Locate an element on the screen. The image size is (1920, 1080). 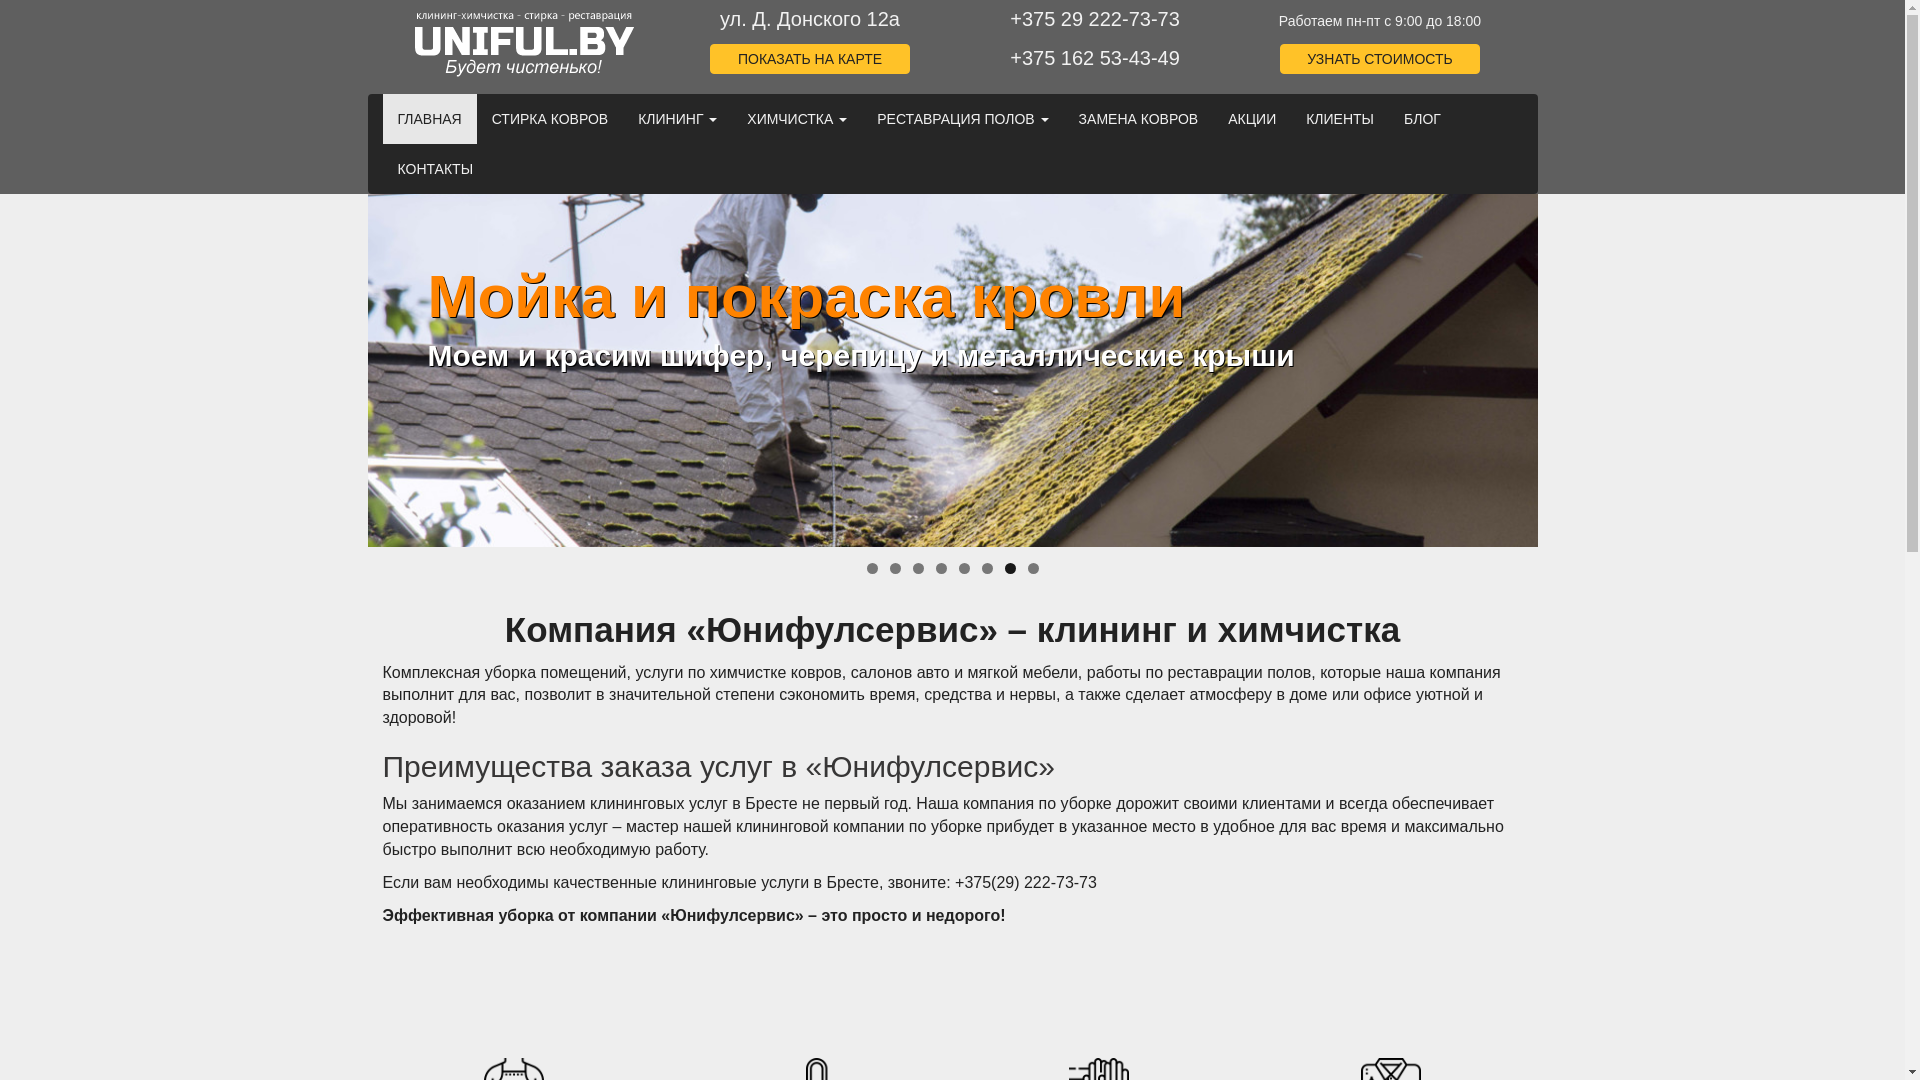
5 is located at coordinates (963, 568).